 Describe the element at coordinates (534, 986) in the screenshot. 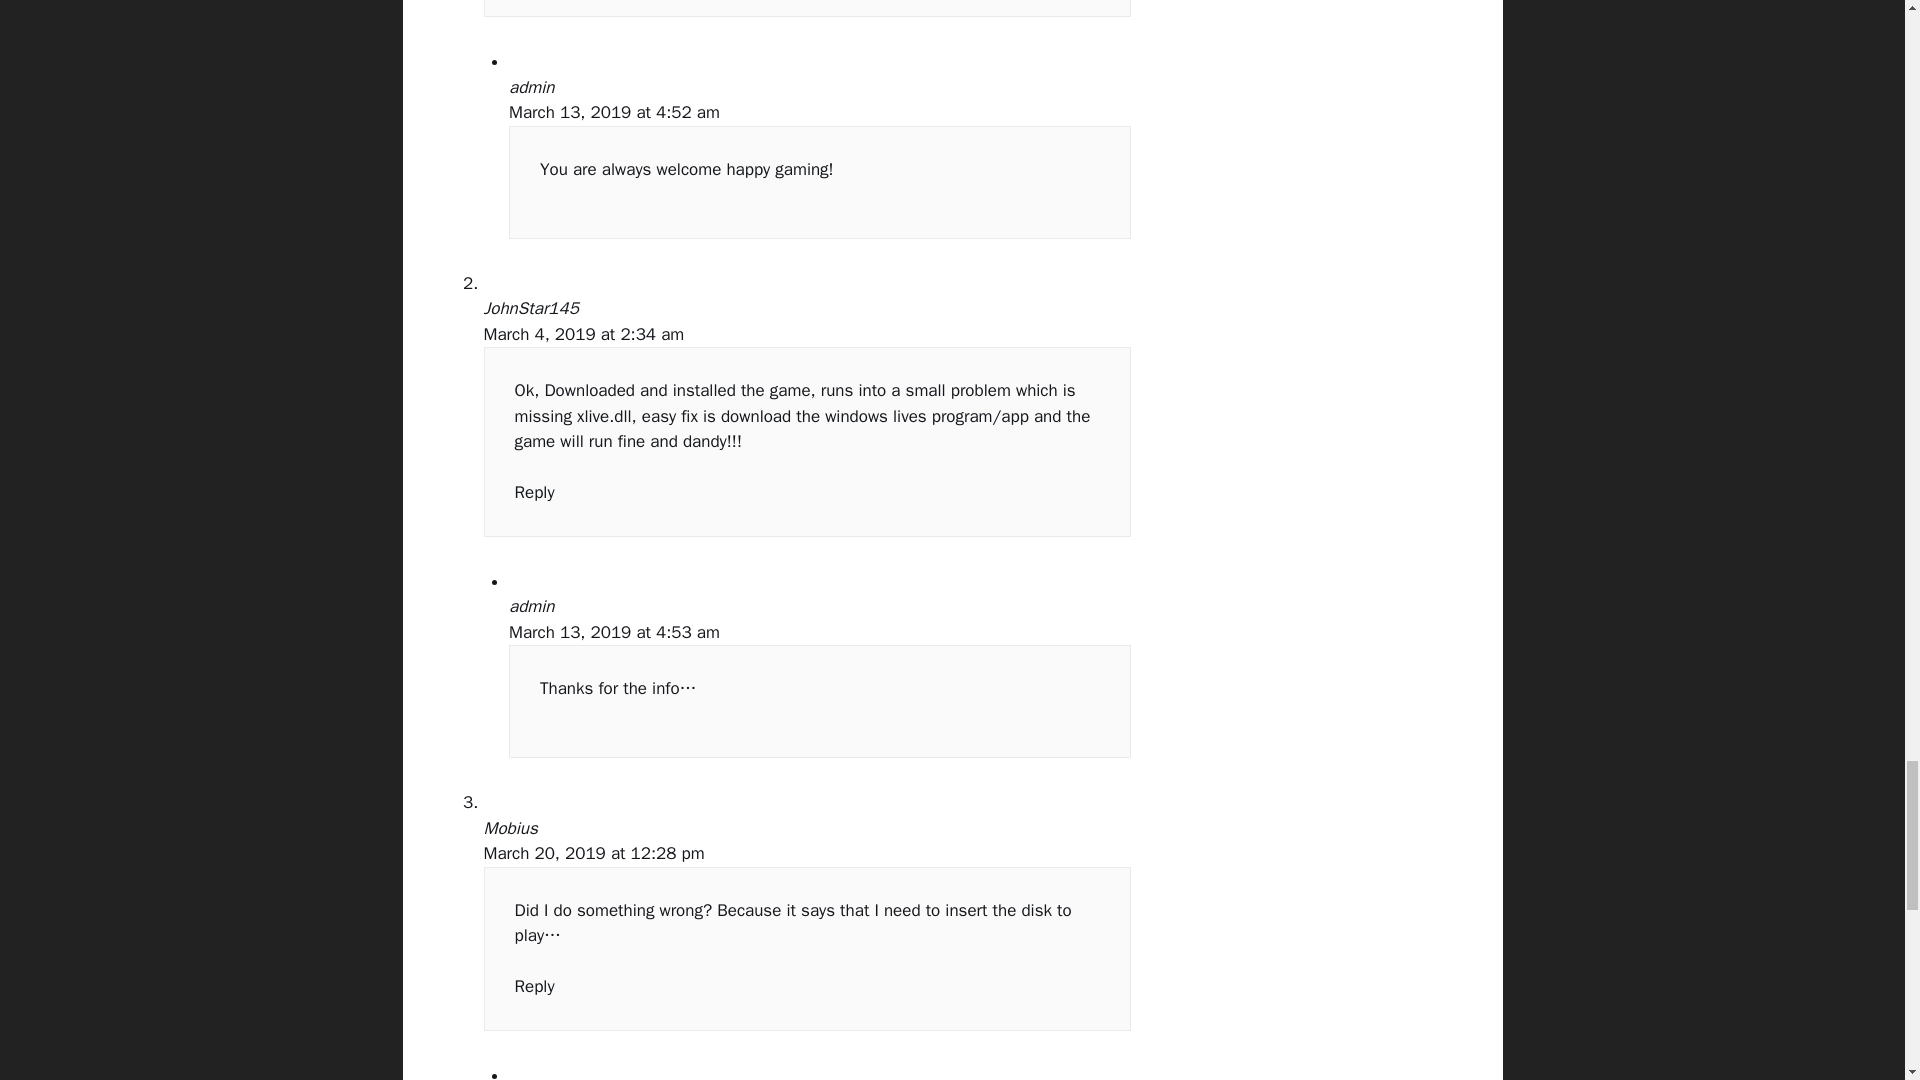

I see `Reply` at that location.